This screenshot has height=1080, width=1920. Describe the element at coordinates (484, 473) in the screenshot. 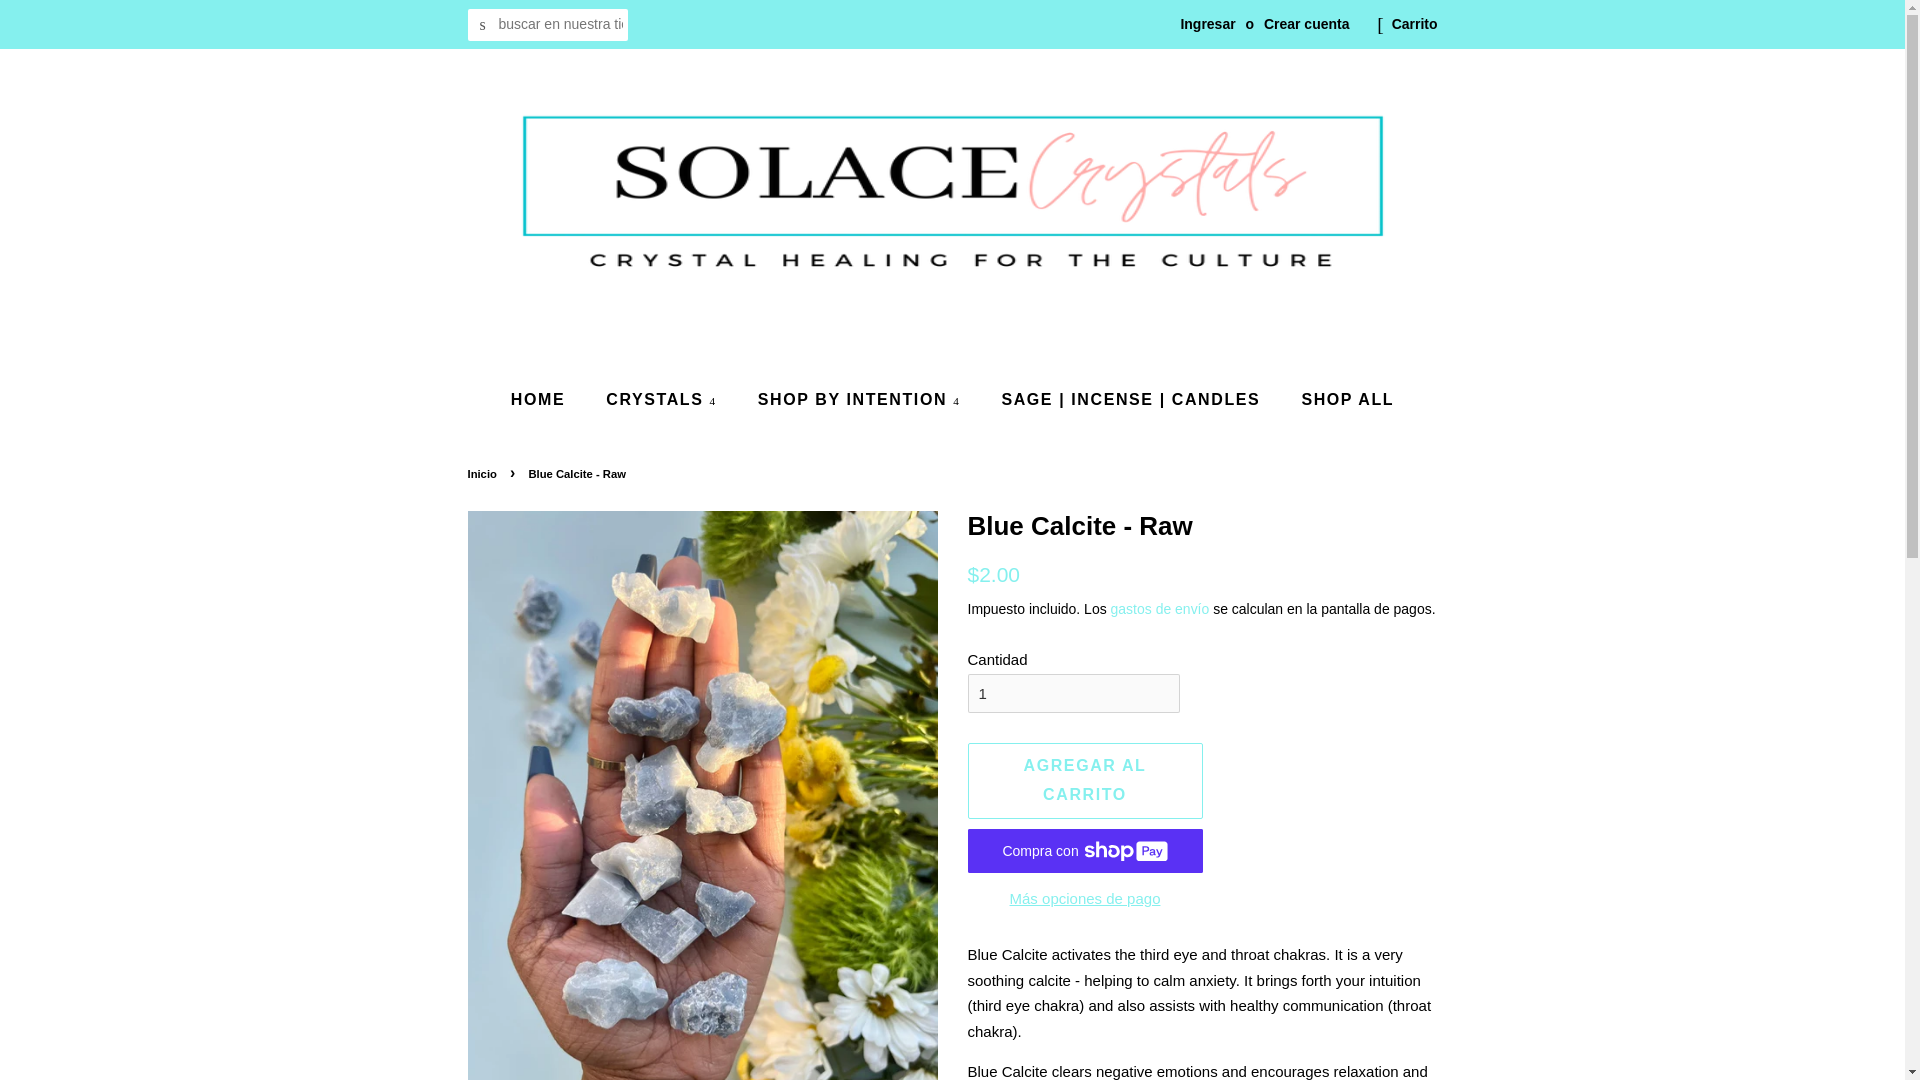

I see `Volver a la portada` at that location.